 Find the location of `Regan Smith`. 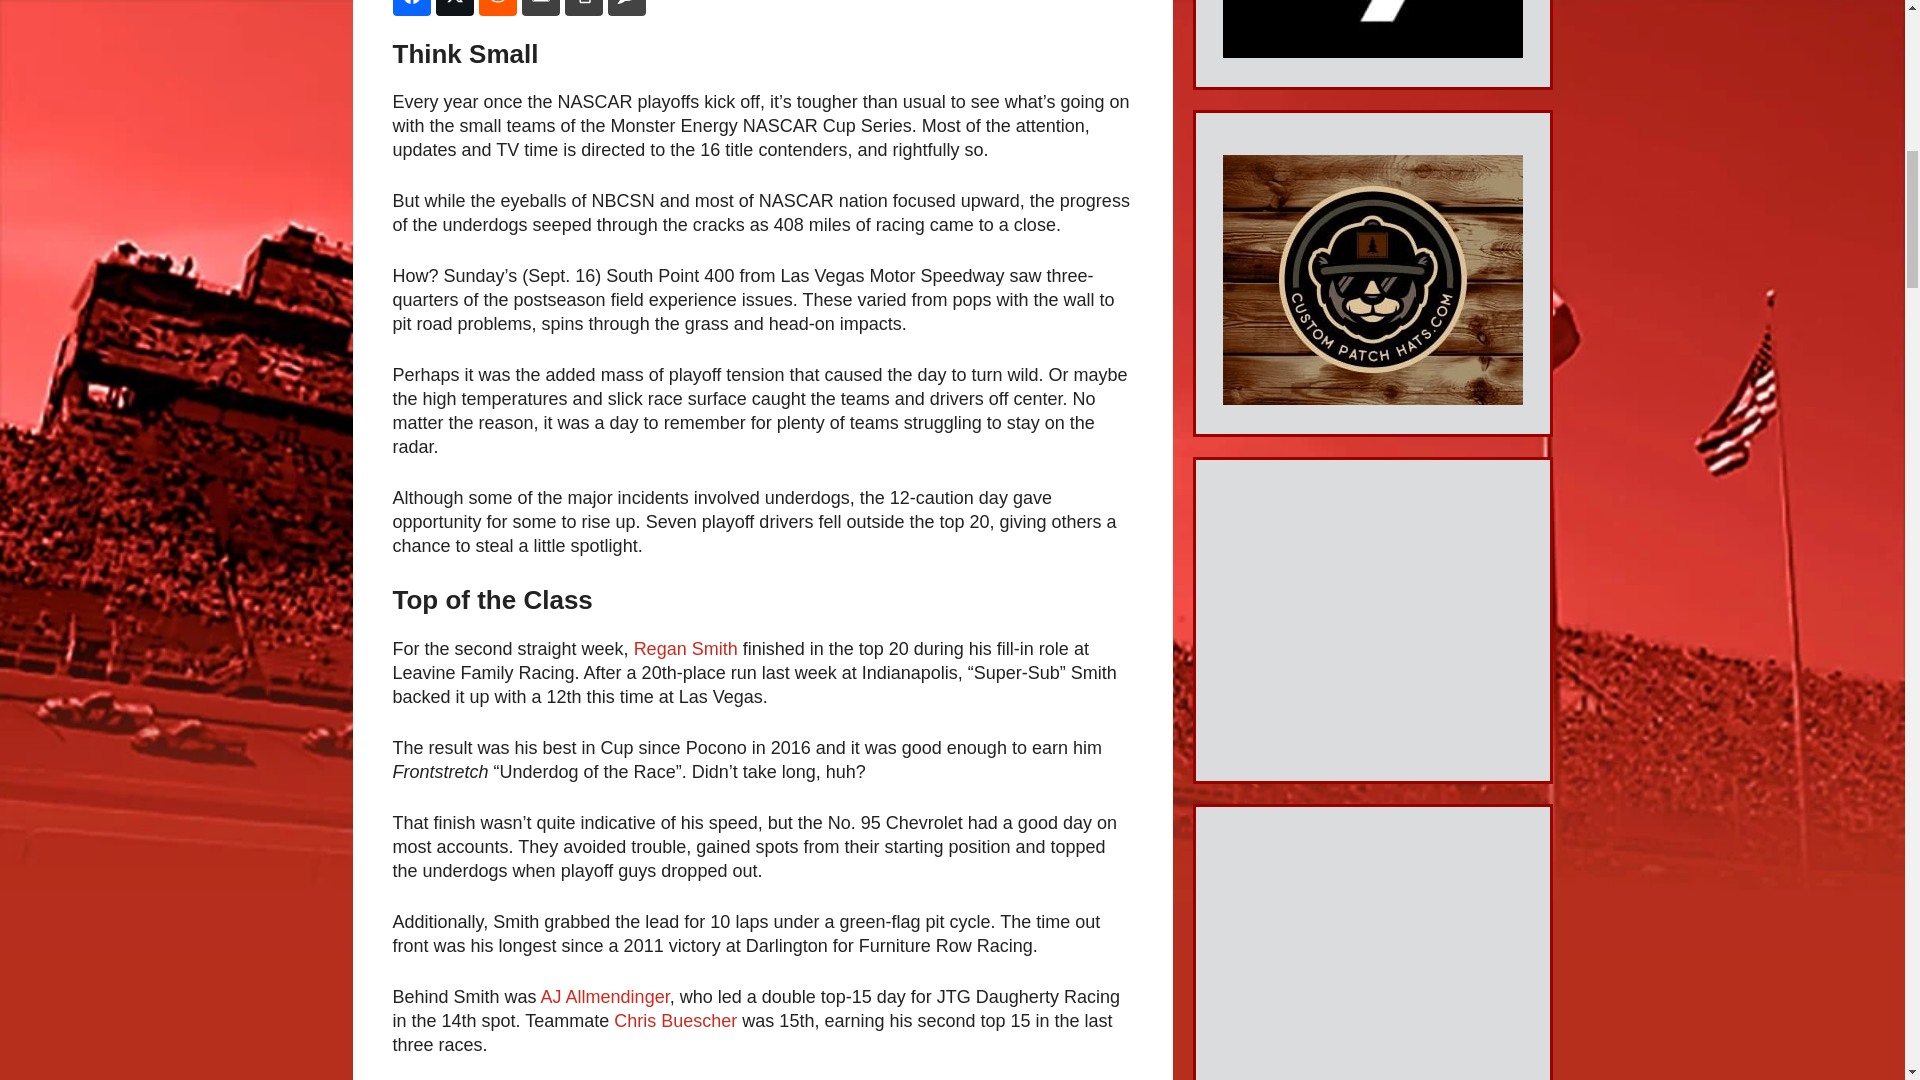

Regan Smith is located at coordinates (685, 648).